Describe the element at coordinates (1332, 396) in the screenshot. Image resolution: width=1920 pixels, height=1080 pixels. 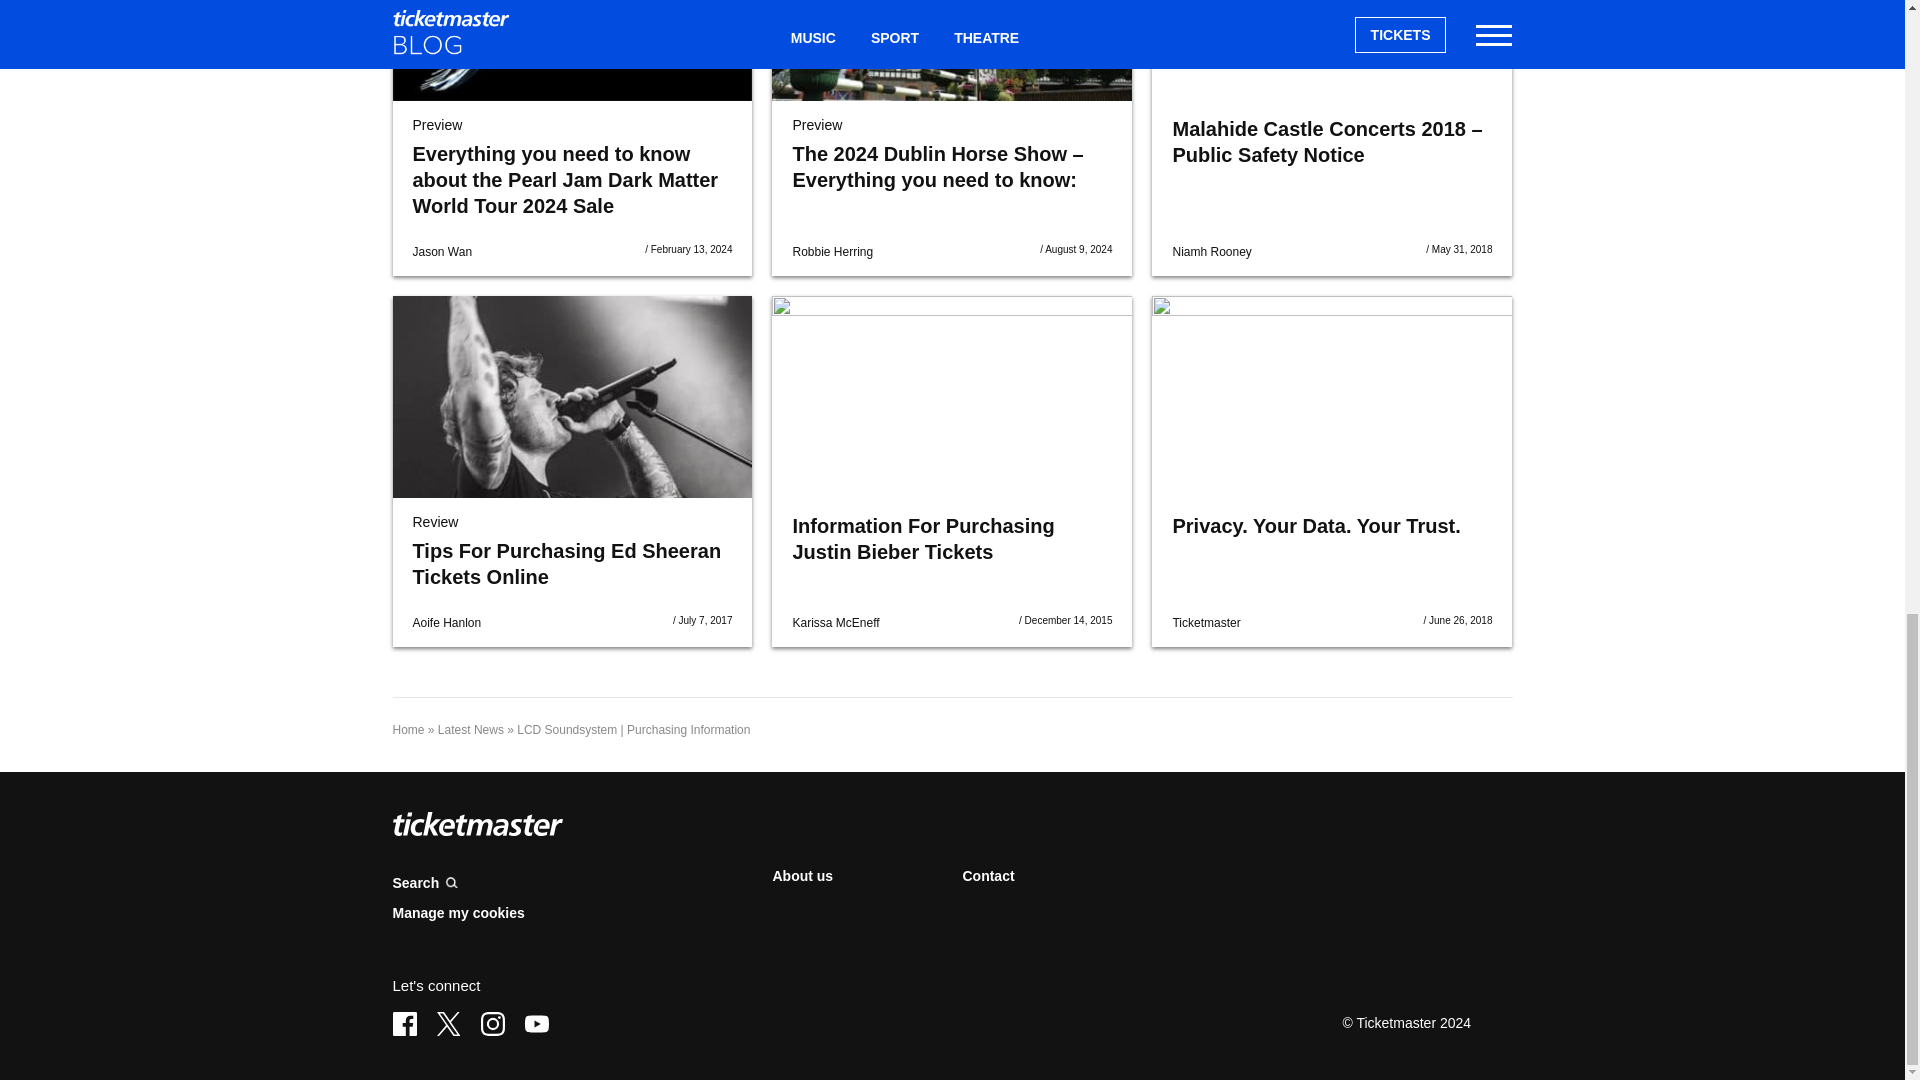
I see `Privacy. Your Data. Your Trust.` at that location.